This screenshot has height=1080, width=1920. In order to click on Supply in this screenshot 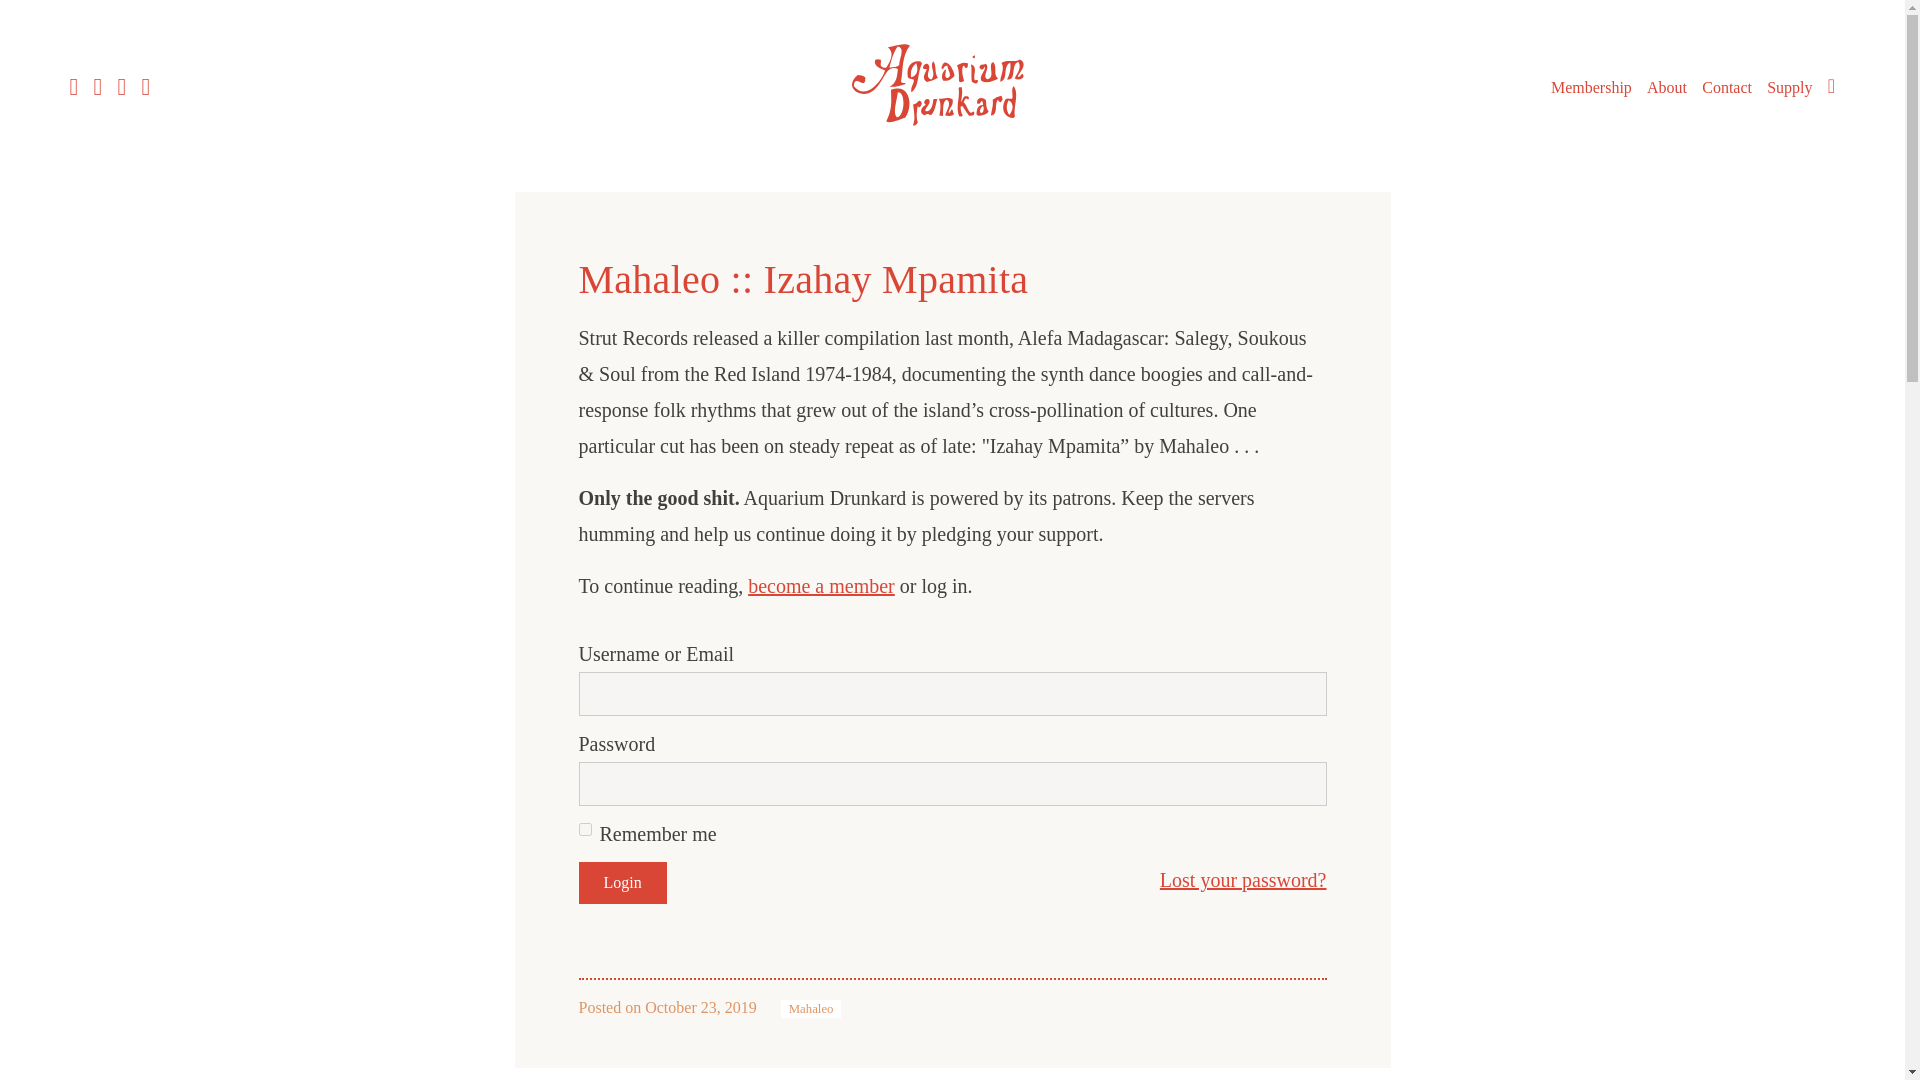, I will do `click(1789, 88)`.